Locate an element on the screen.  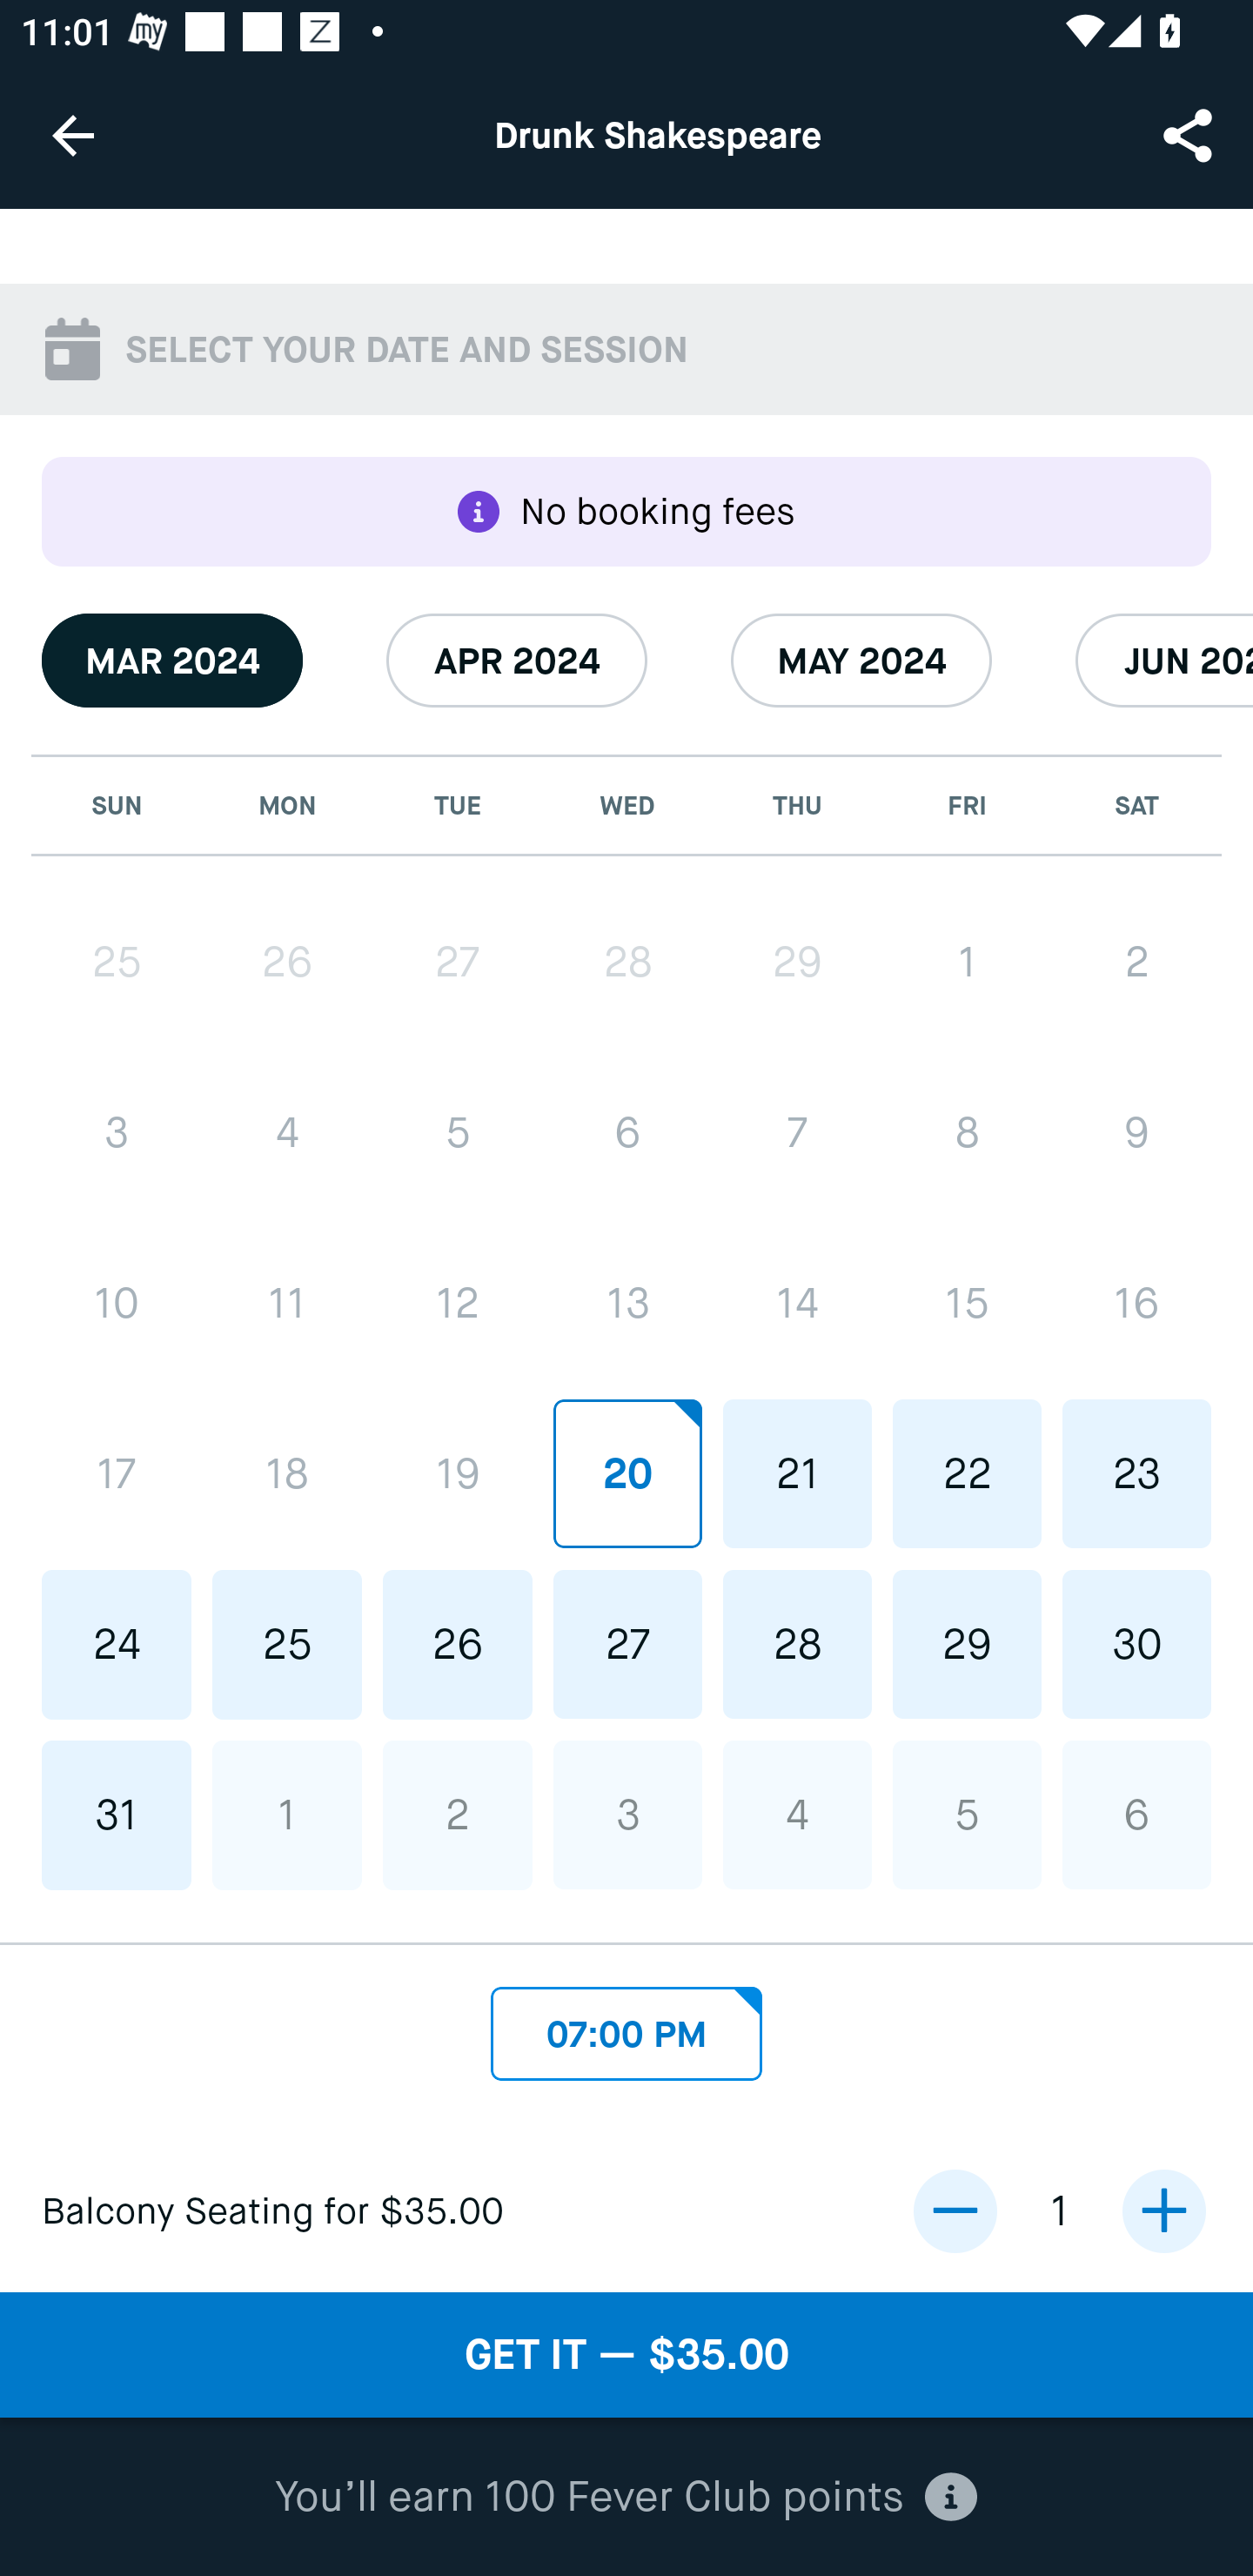
25 is located at coordinates (117, 963).